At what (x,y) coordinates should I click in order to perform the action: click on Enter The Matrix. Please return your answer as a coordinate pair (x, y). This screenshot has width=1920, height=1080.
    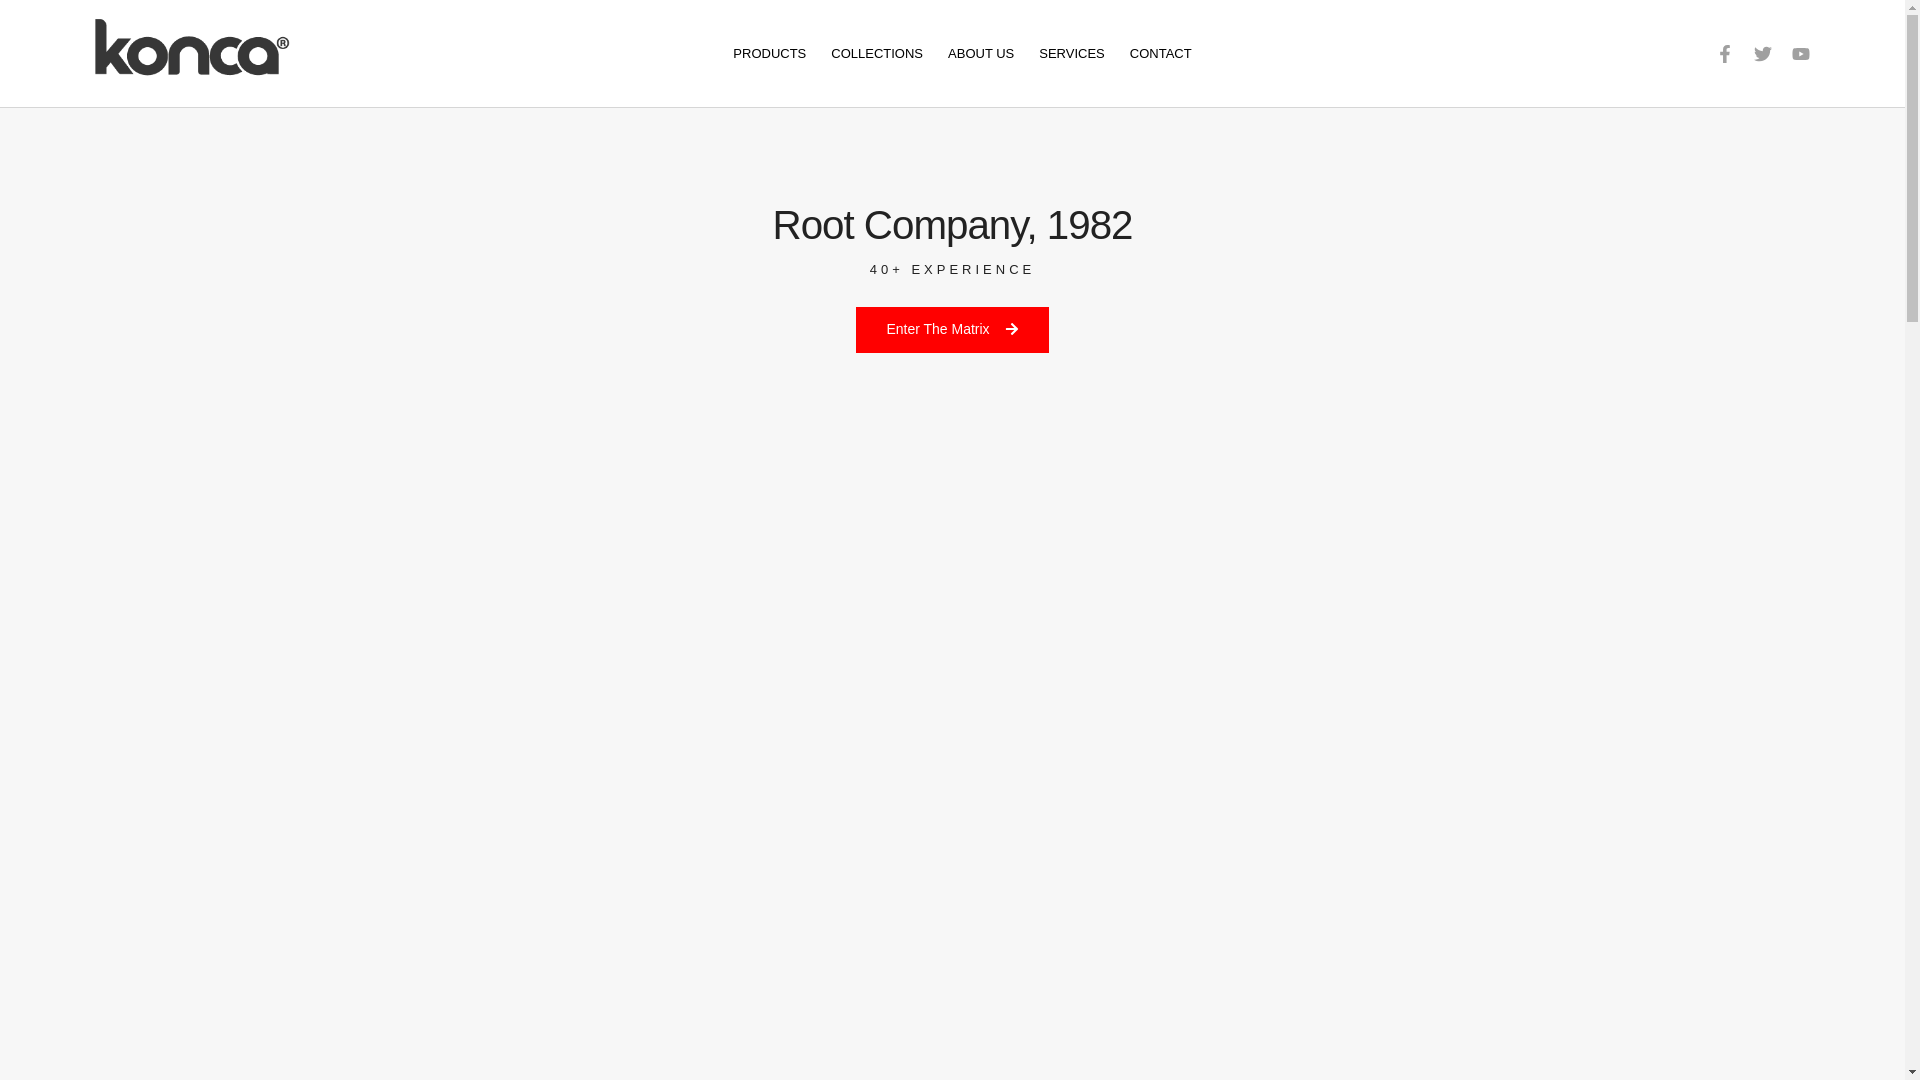
    Looking at the image, I should click on (952, 330).